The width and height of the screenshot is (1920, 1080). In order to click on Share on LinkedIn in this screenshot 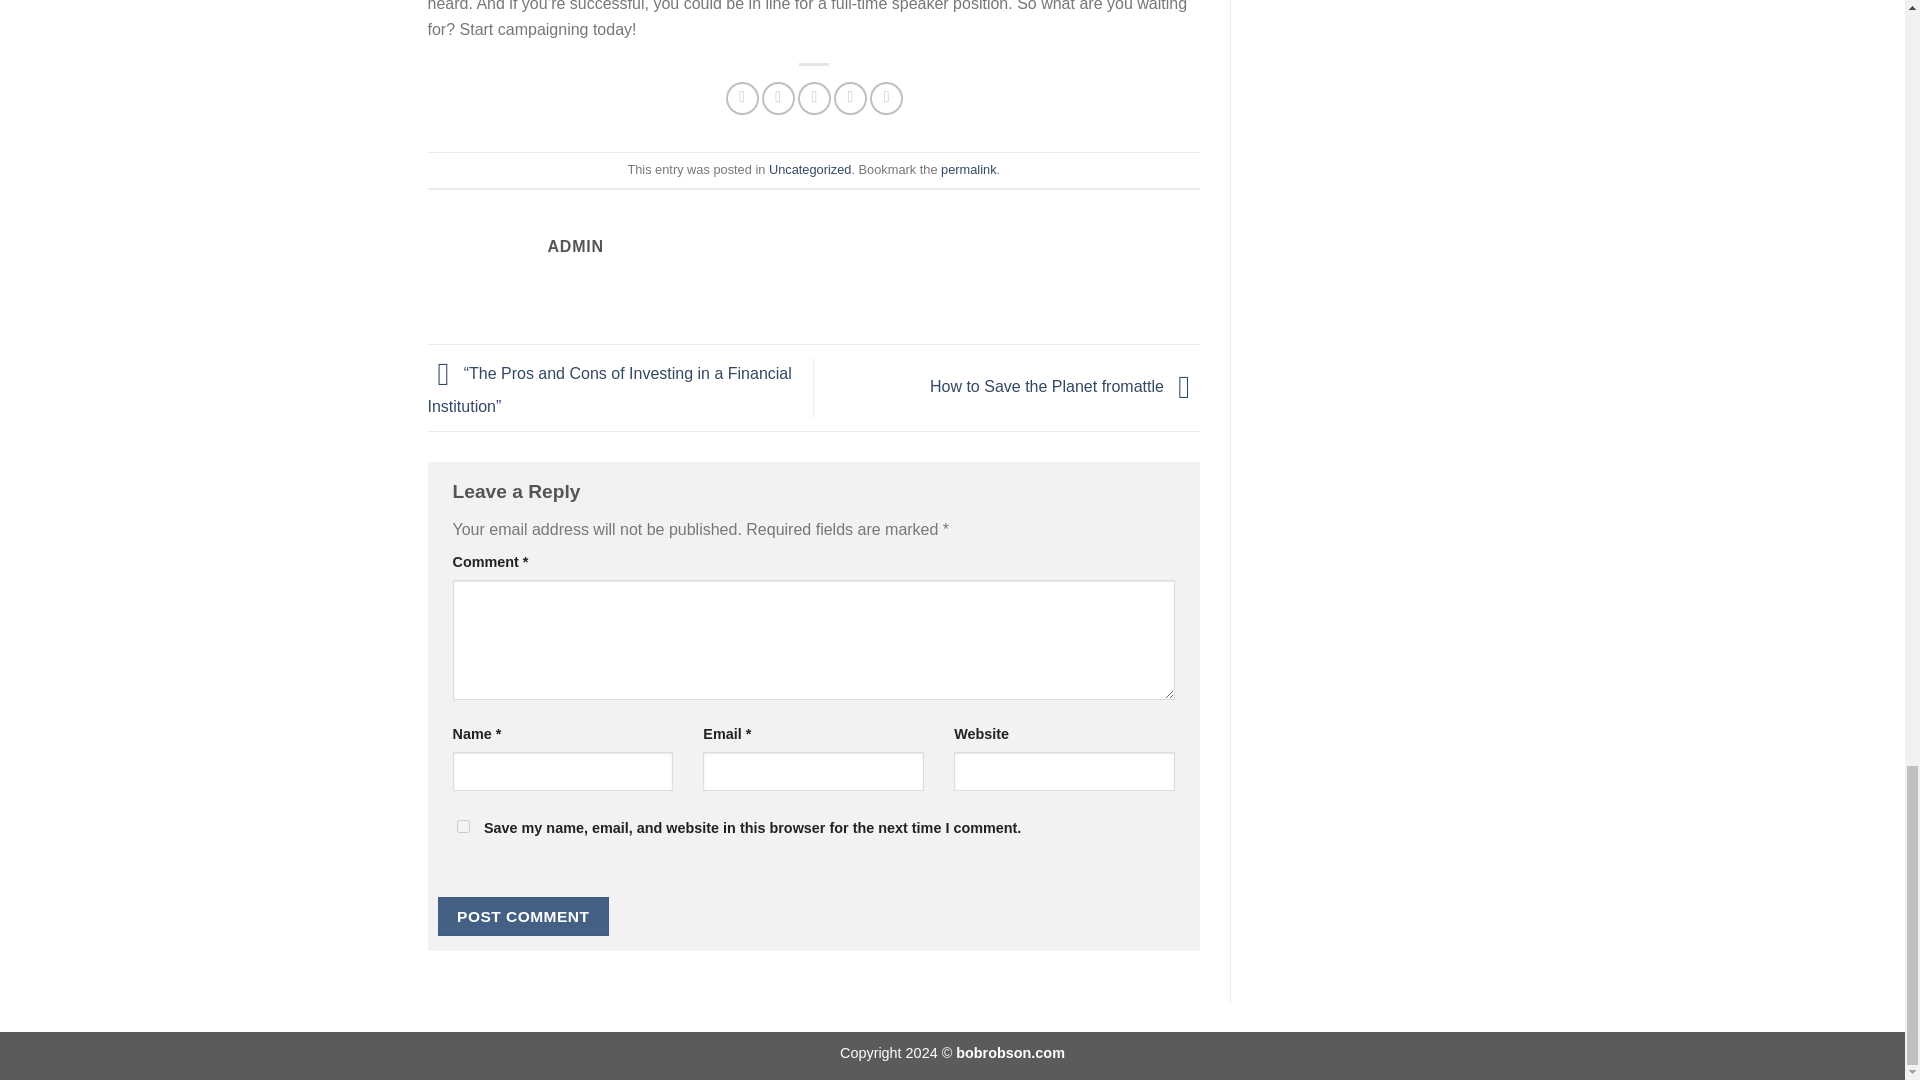, I will do `click(886, 98)`.